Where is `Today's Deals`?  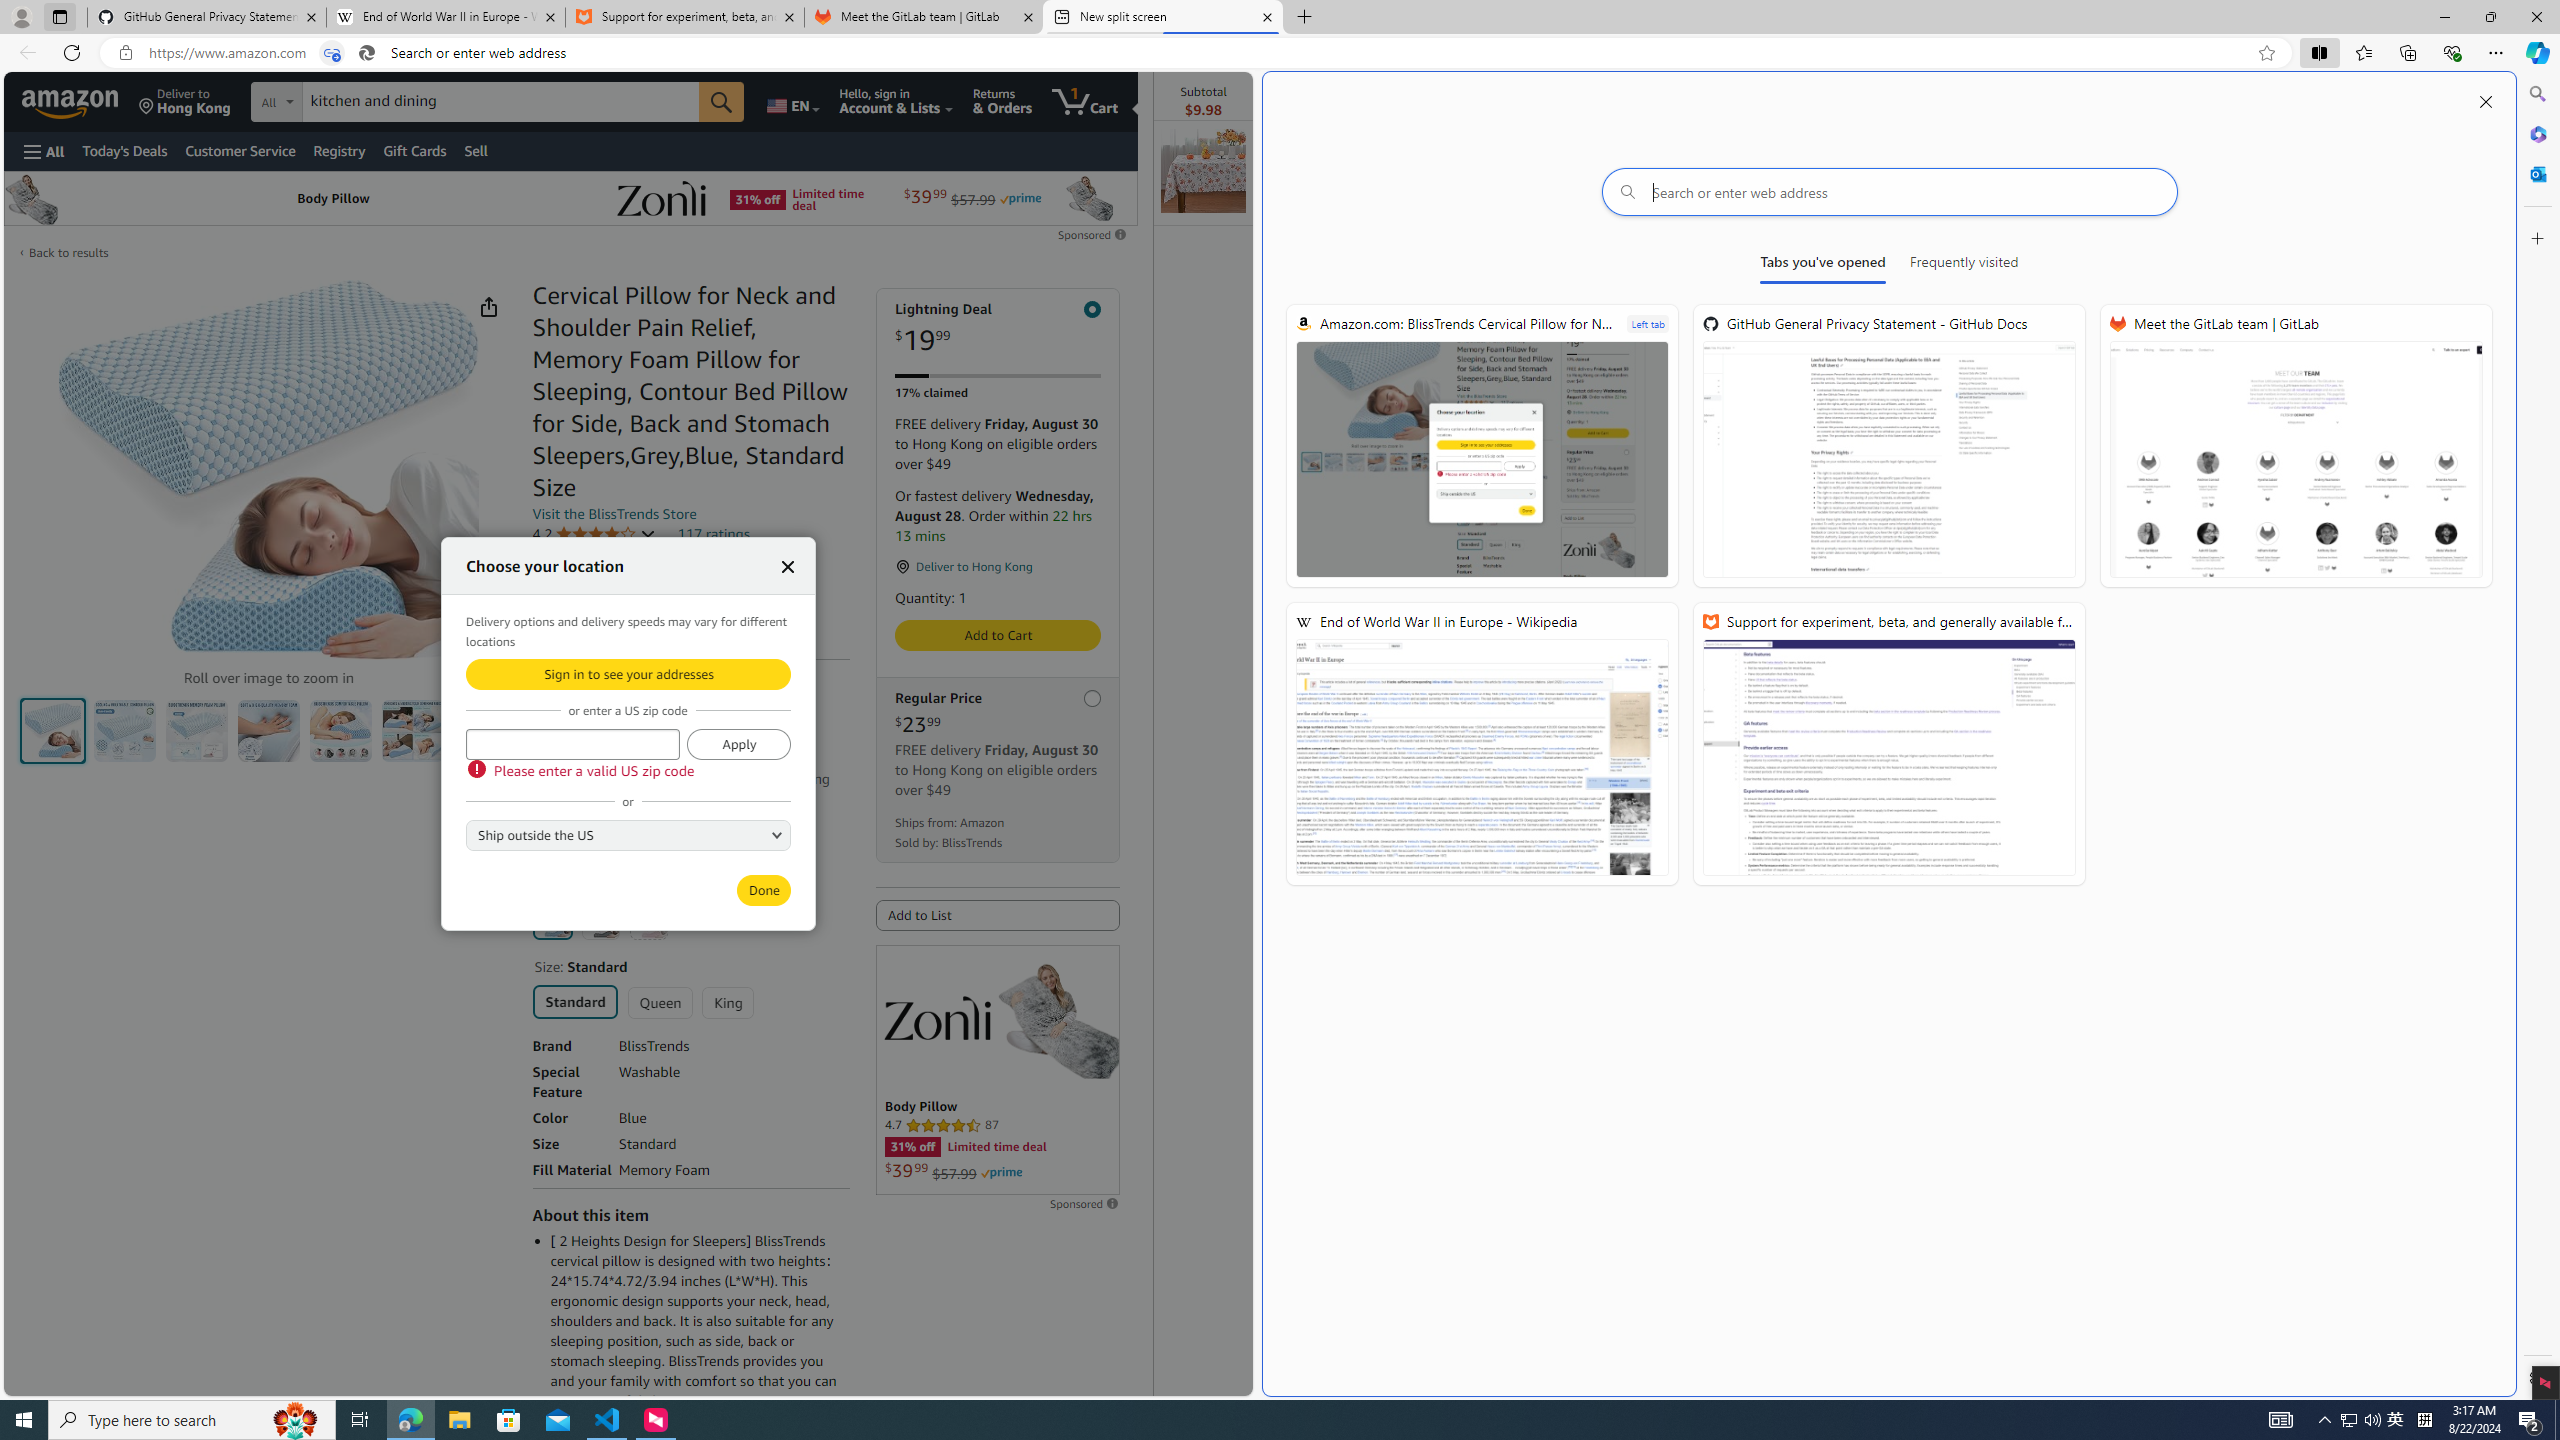
Today's Deals is located at coordinates (125, 150).